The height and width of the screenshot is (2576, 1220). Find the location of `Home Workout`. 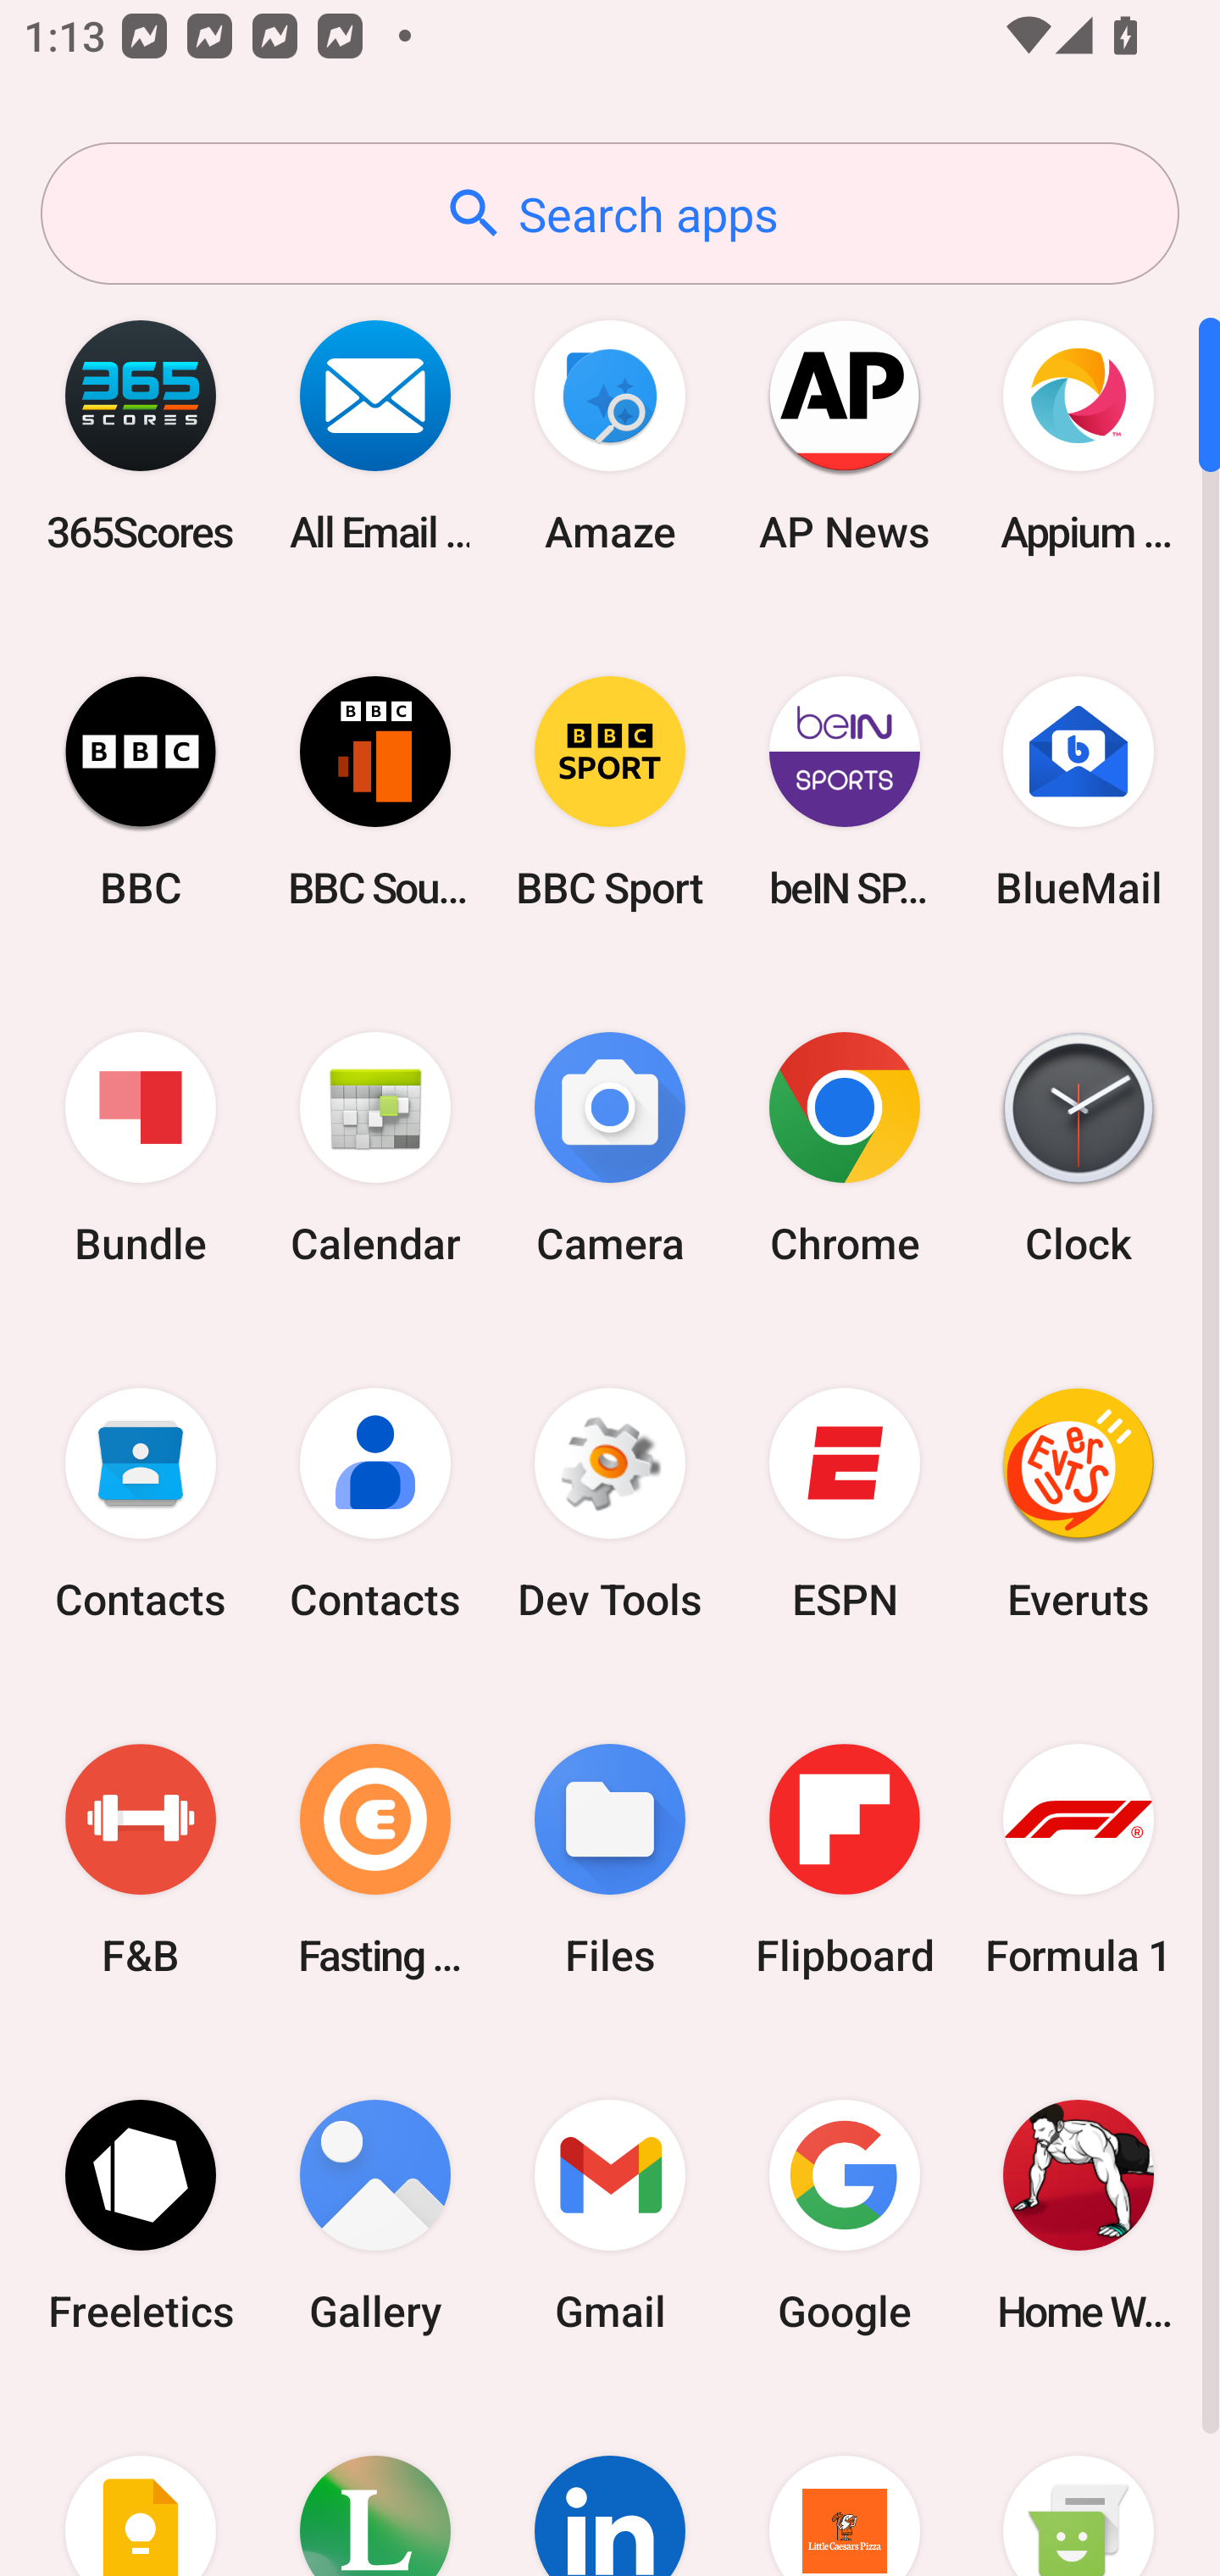

Home Workout is located at coordinates (1079, 2215).